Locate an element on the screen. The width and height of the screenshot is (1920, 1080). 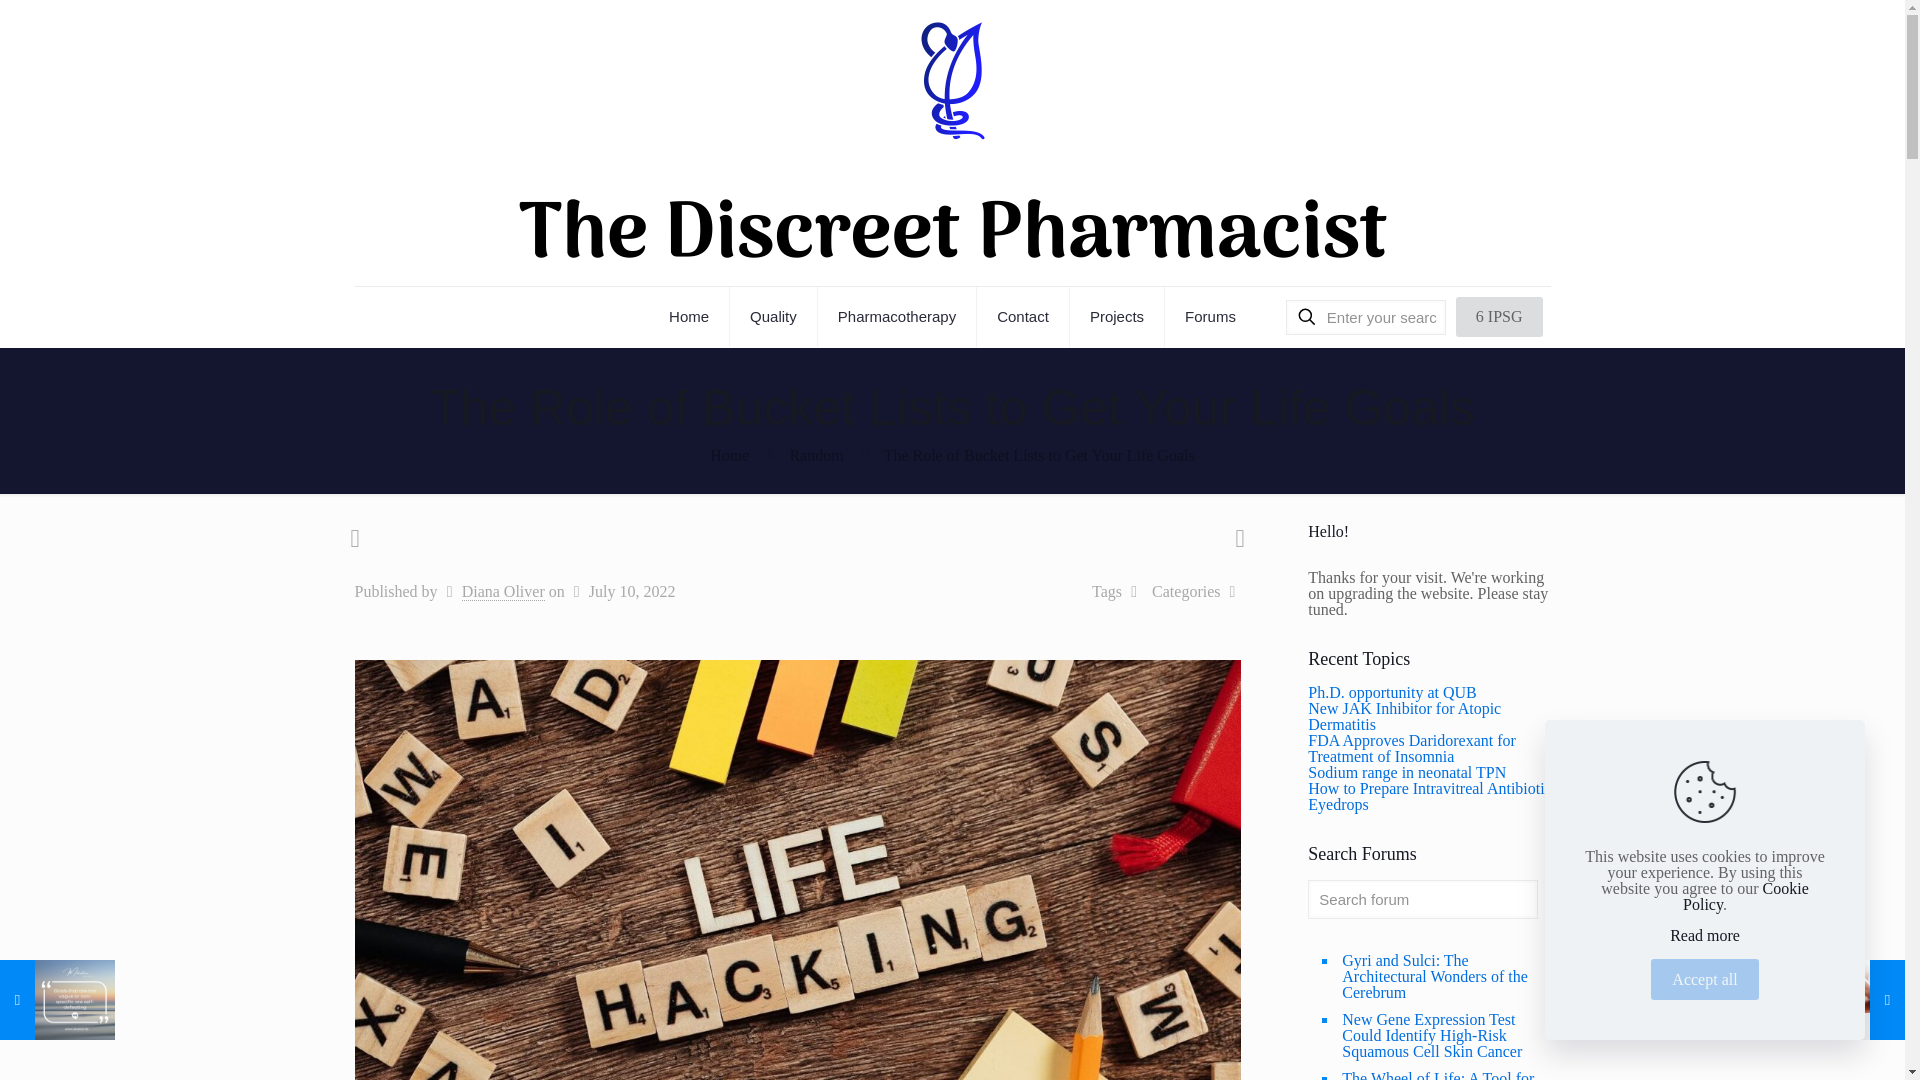
6 IPSG is located at coordinates (1499, 316).